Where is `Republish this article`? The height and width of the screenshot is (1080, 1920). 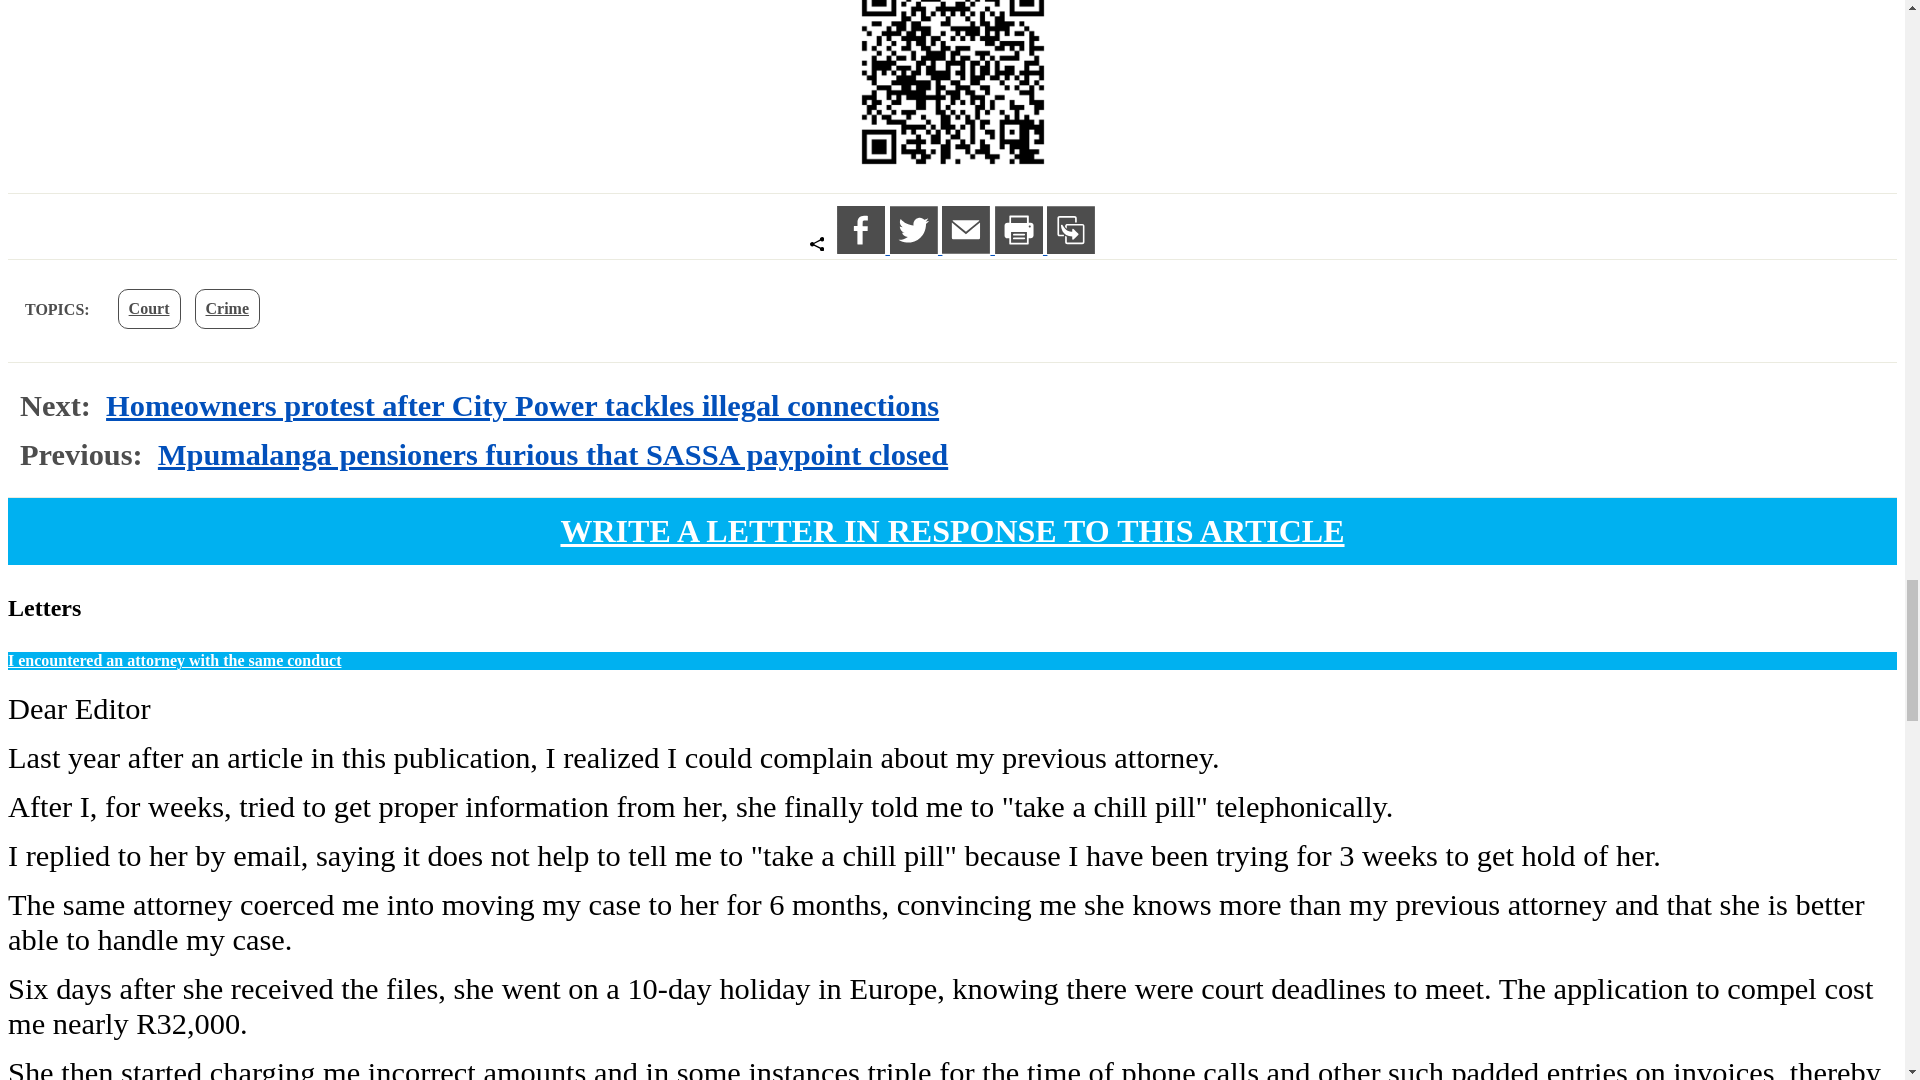 Republish this article is located at coordinates (1070, 248).